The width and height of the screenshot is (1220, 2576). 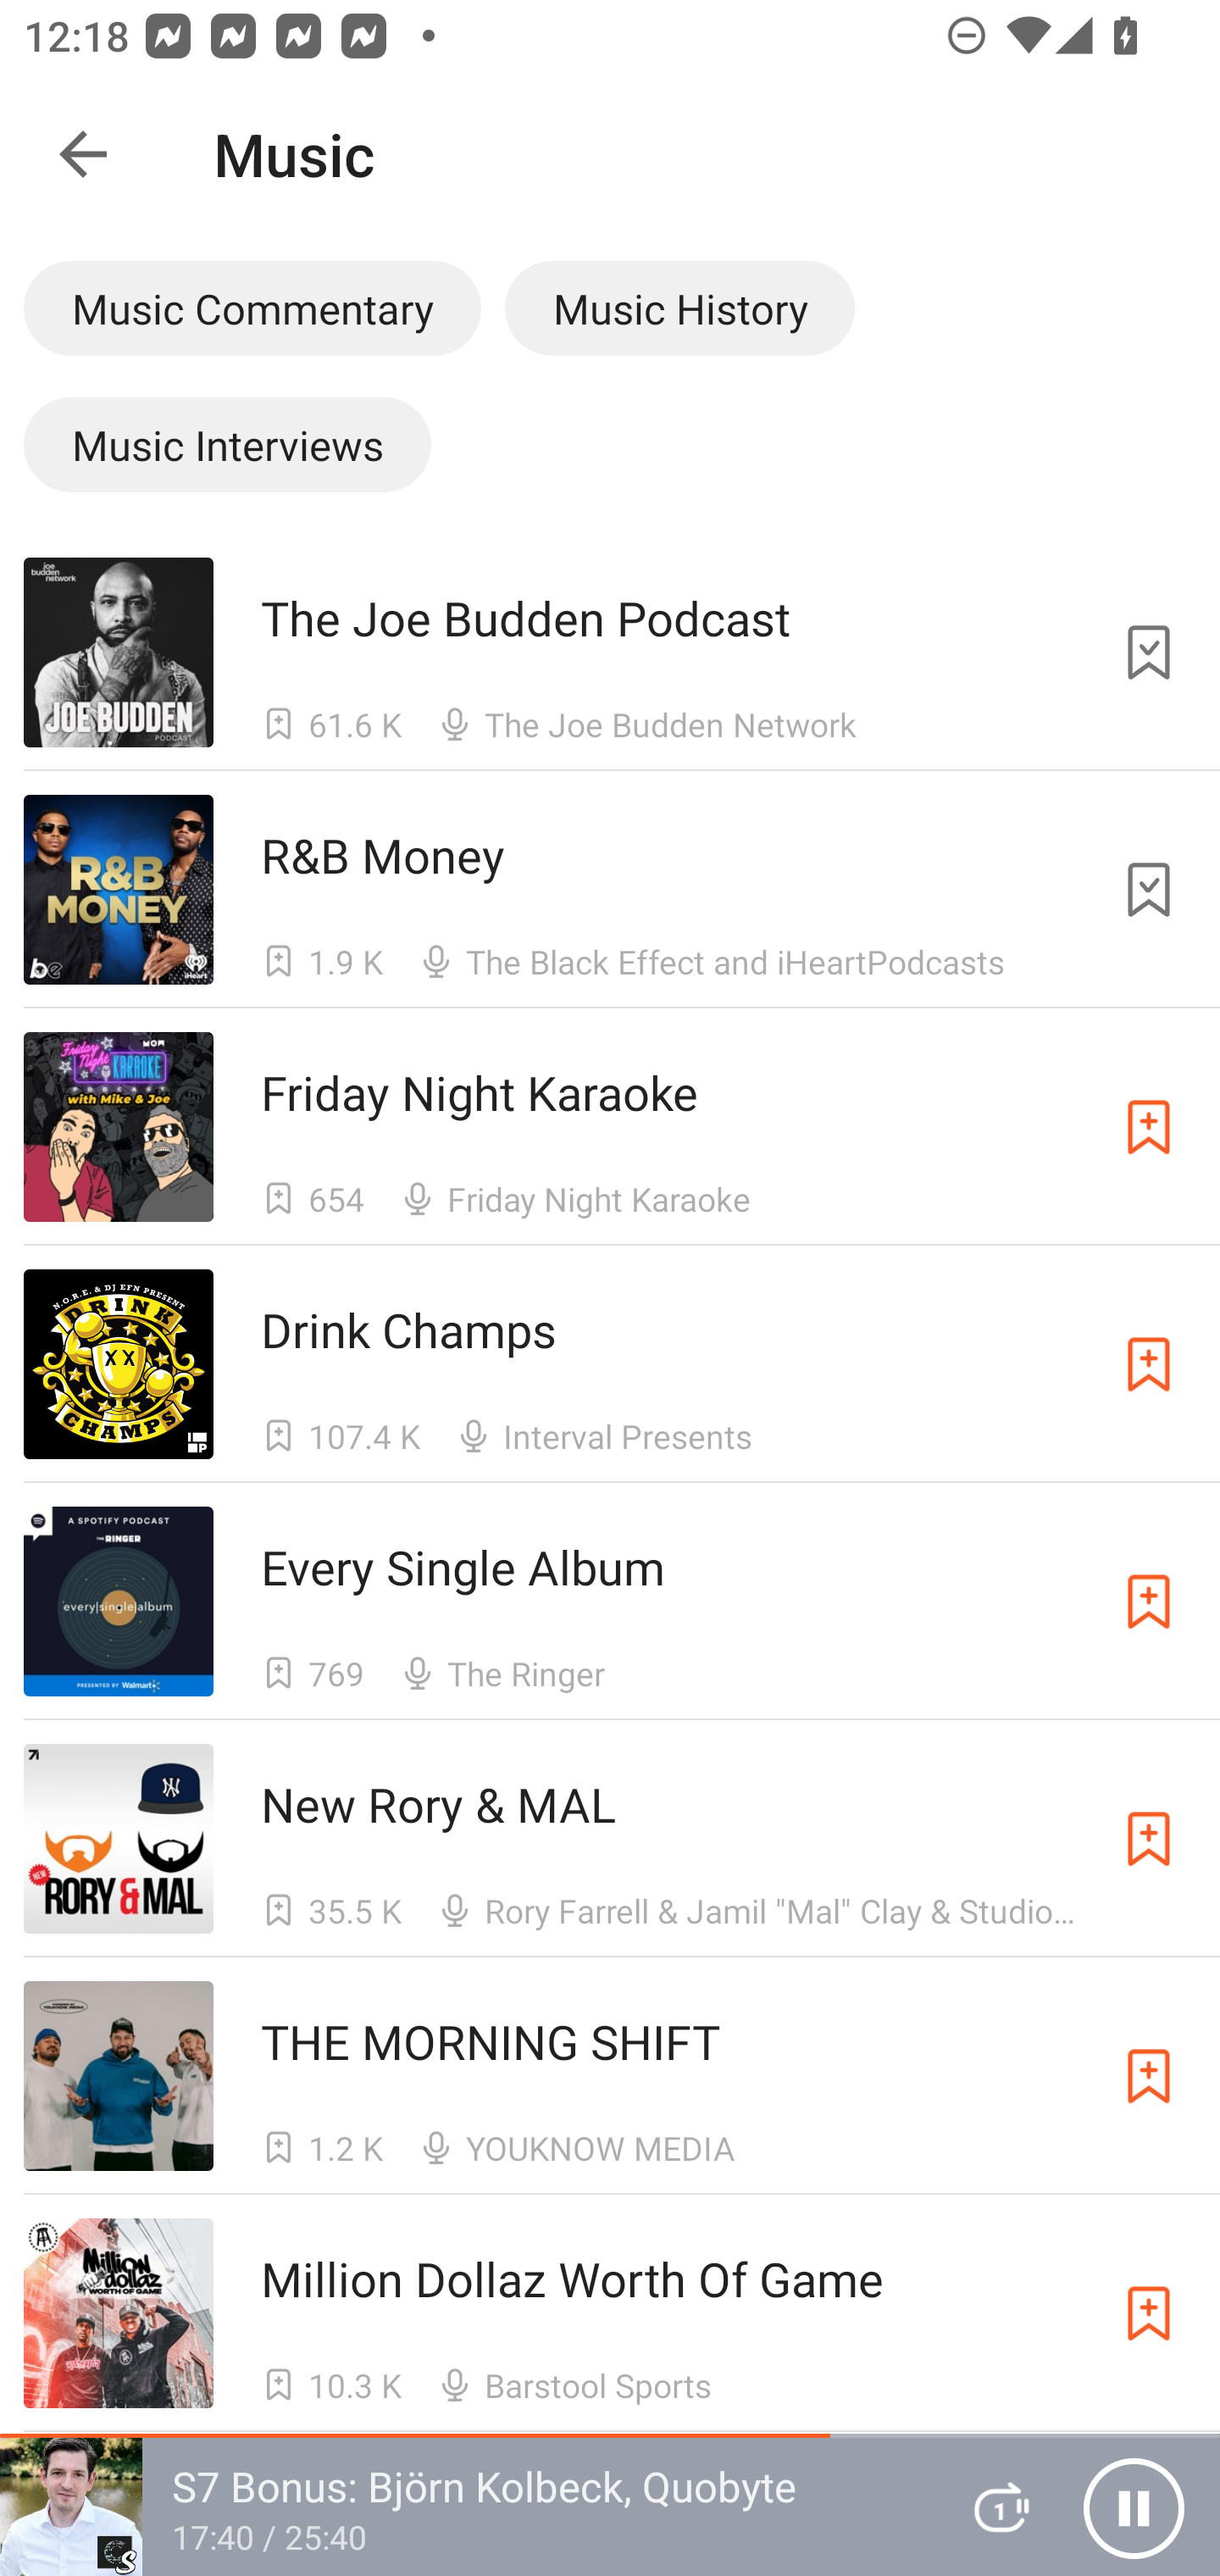 I want to click on Subscribe, so click(x=1149, y=1363).